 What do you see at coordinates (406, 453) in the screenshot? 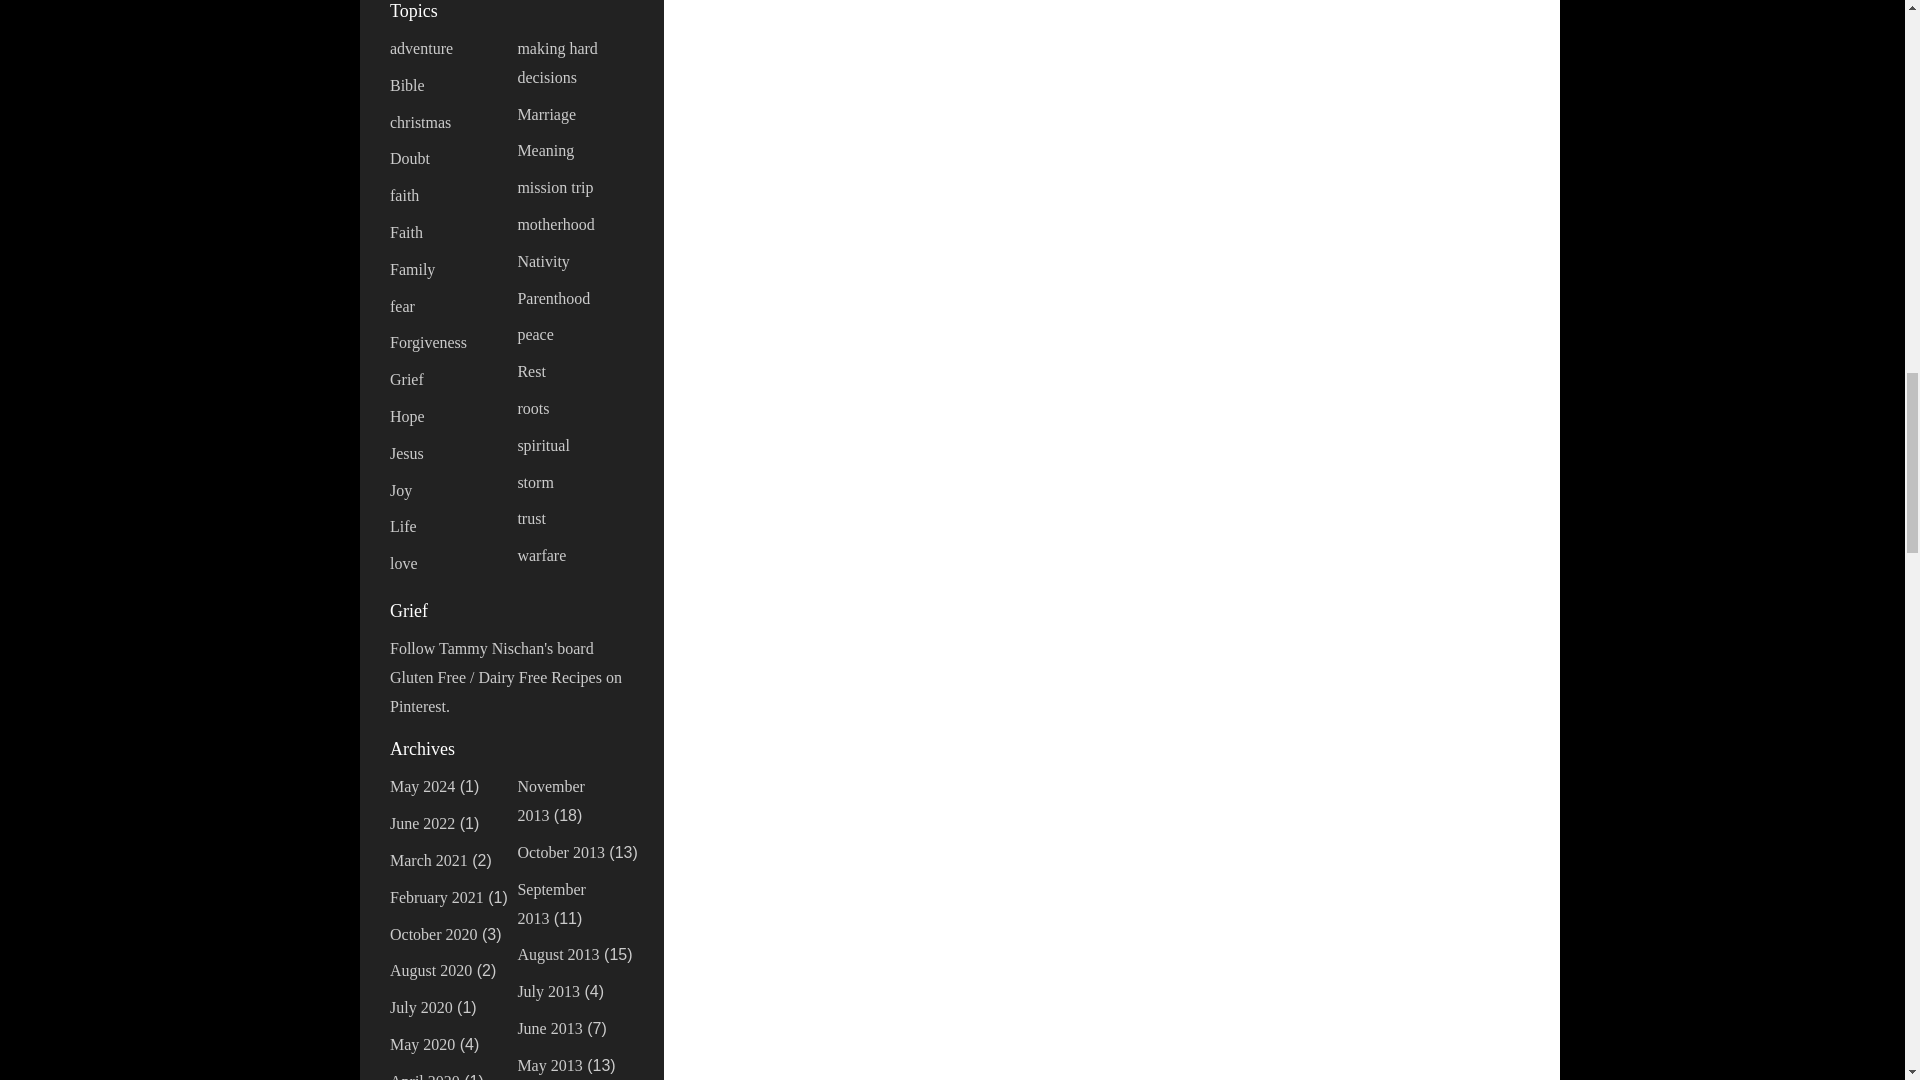
I see `Jesus` at bounding box center [406, 453].